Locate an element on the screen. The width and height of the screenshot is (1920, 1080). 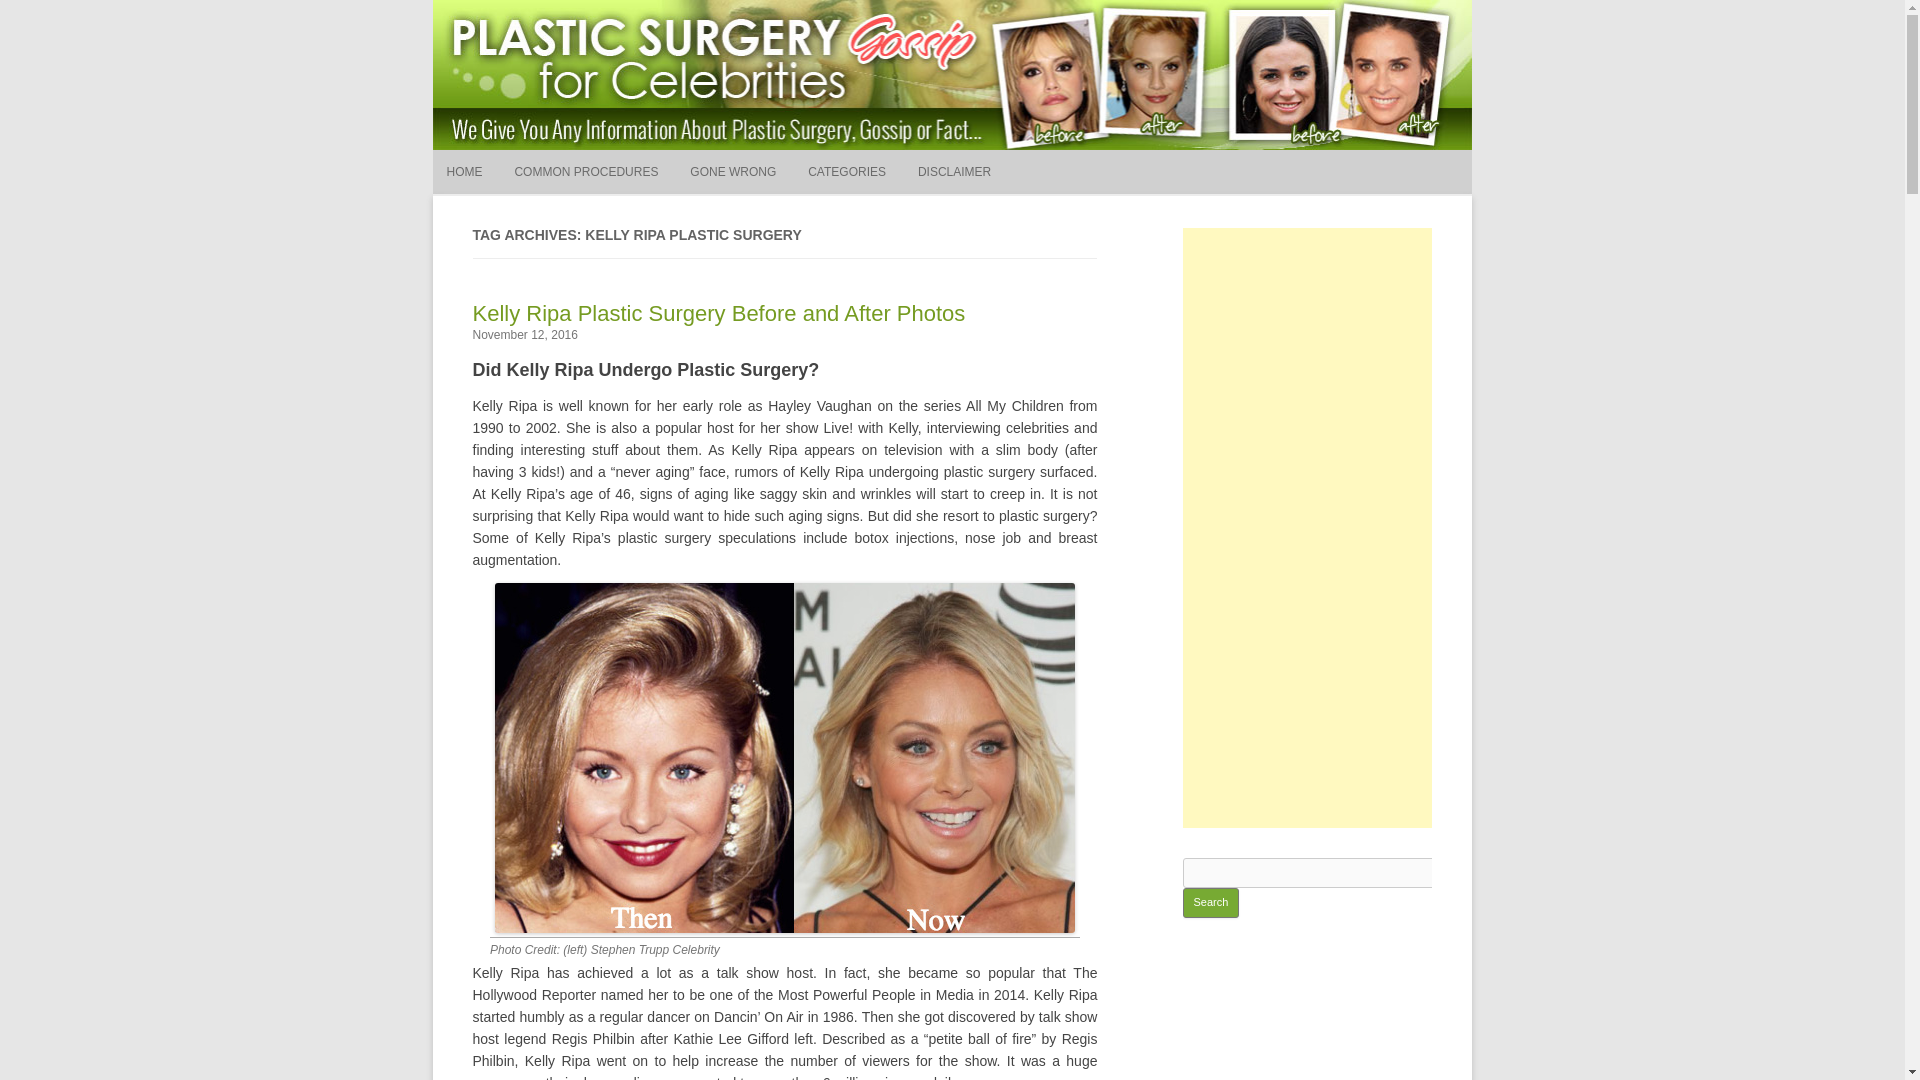
COMMON PROCEDURES is located at coordinates (586, 172).